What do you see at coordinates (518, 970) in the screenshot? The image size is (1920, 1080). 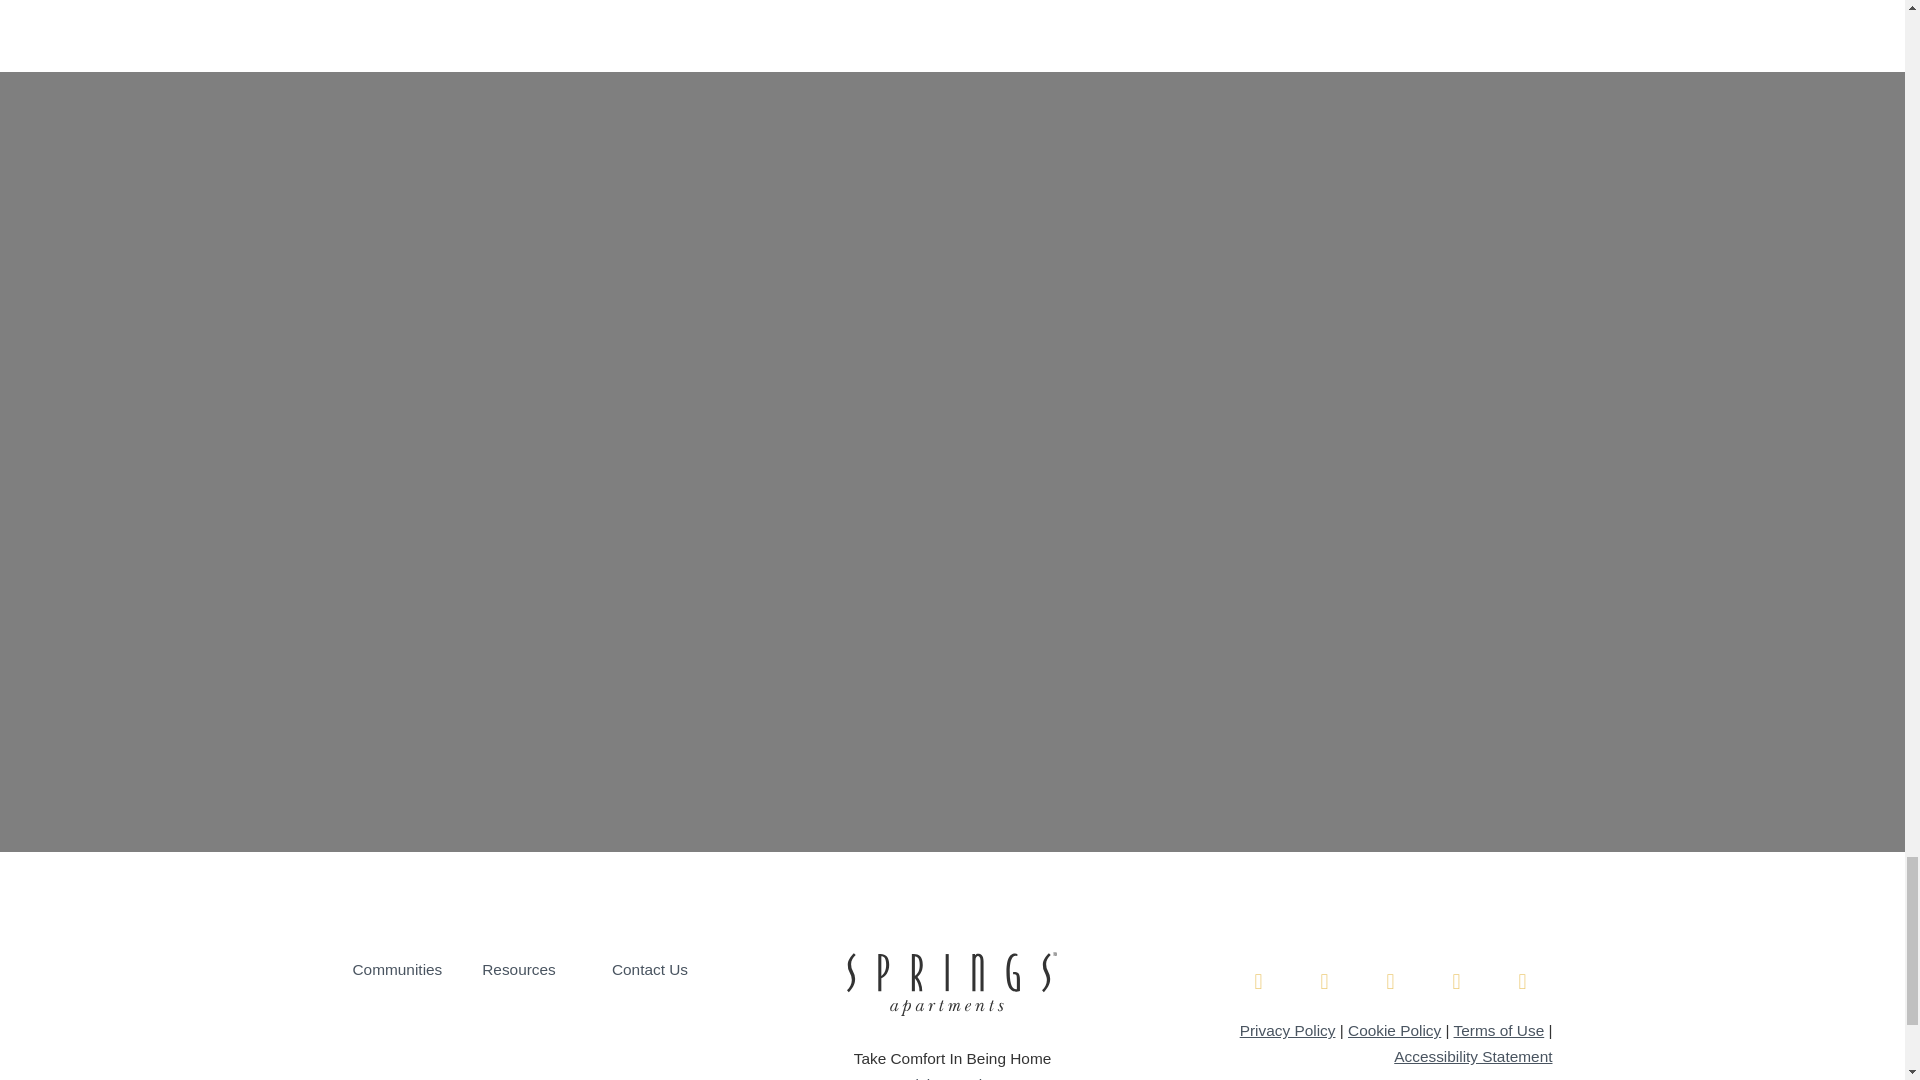 I see `Resources` at bounding box center [518, 970].